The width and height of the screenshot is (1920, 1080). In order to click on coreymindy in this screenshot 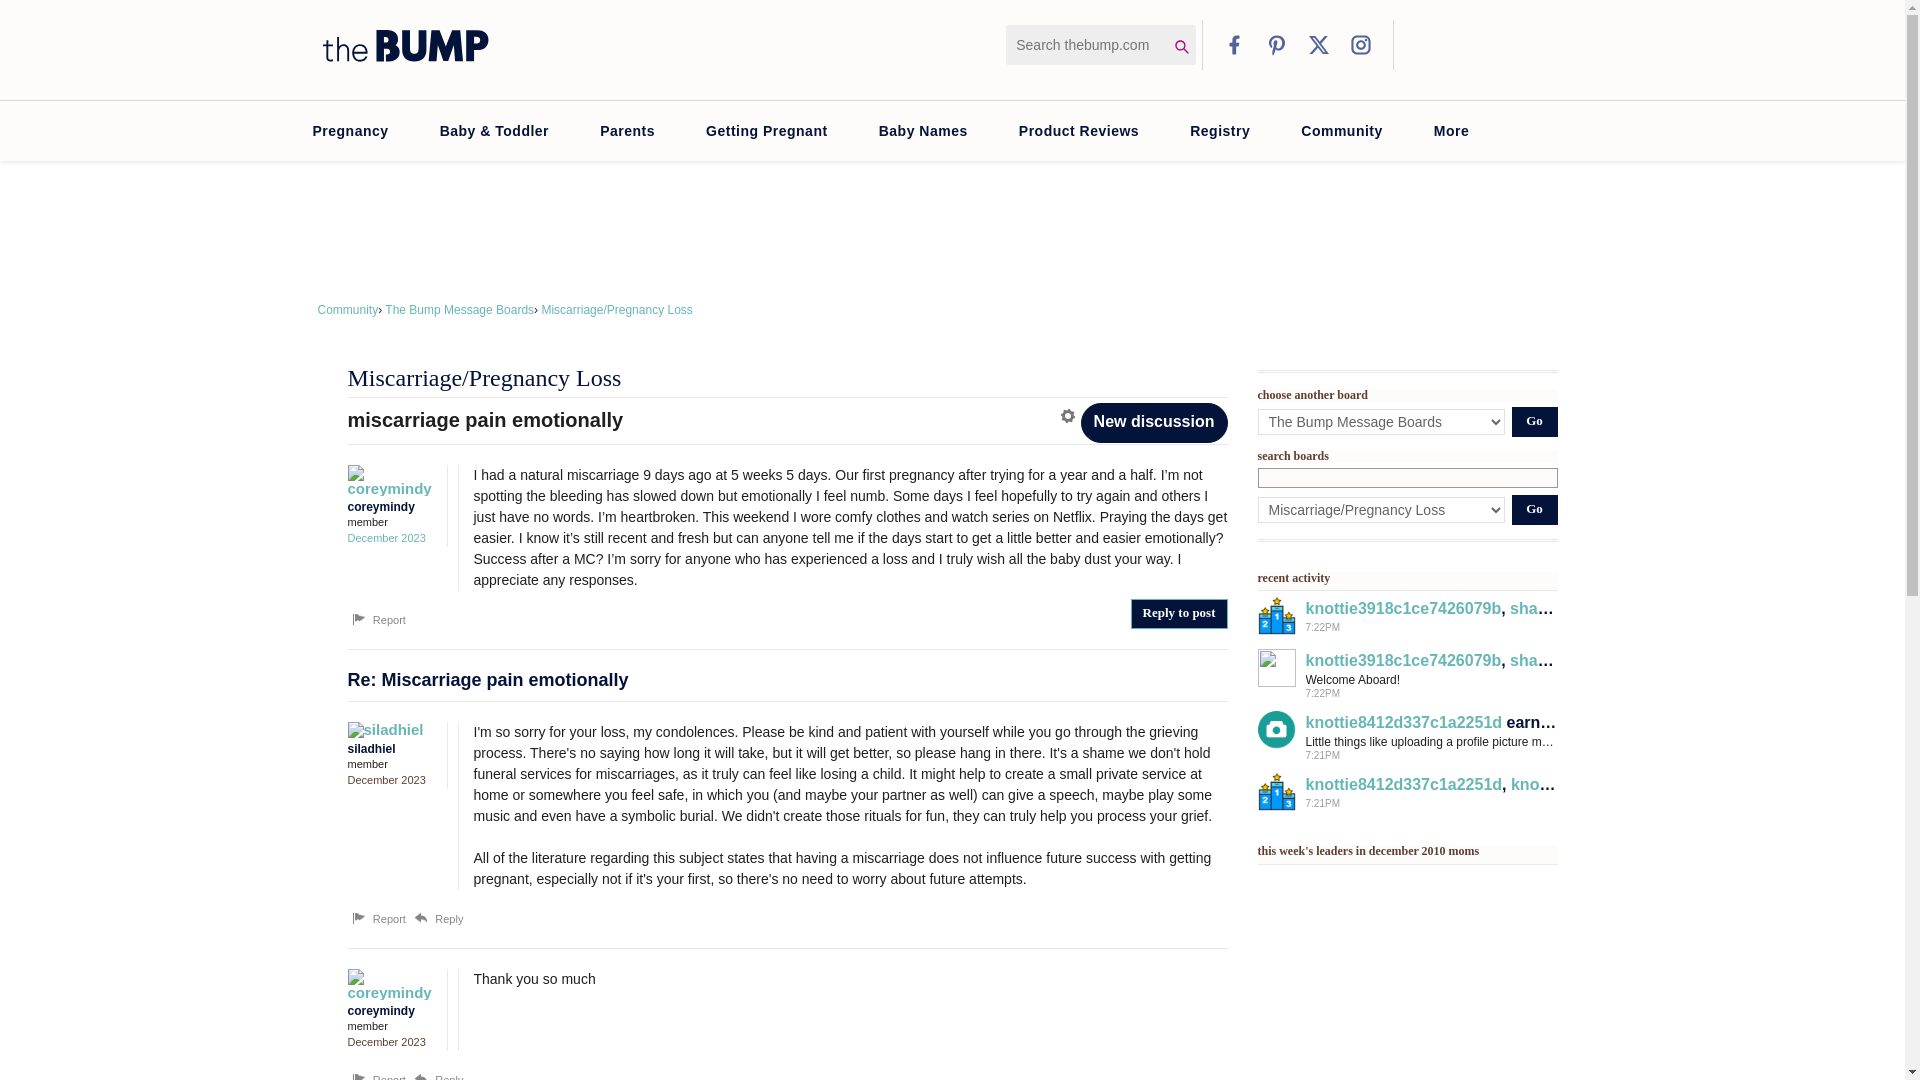, I will do `click(386, 480)`.